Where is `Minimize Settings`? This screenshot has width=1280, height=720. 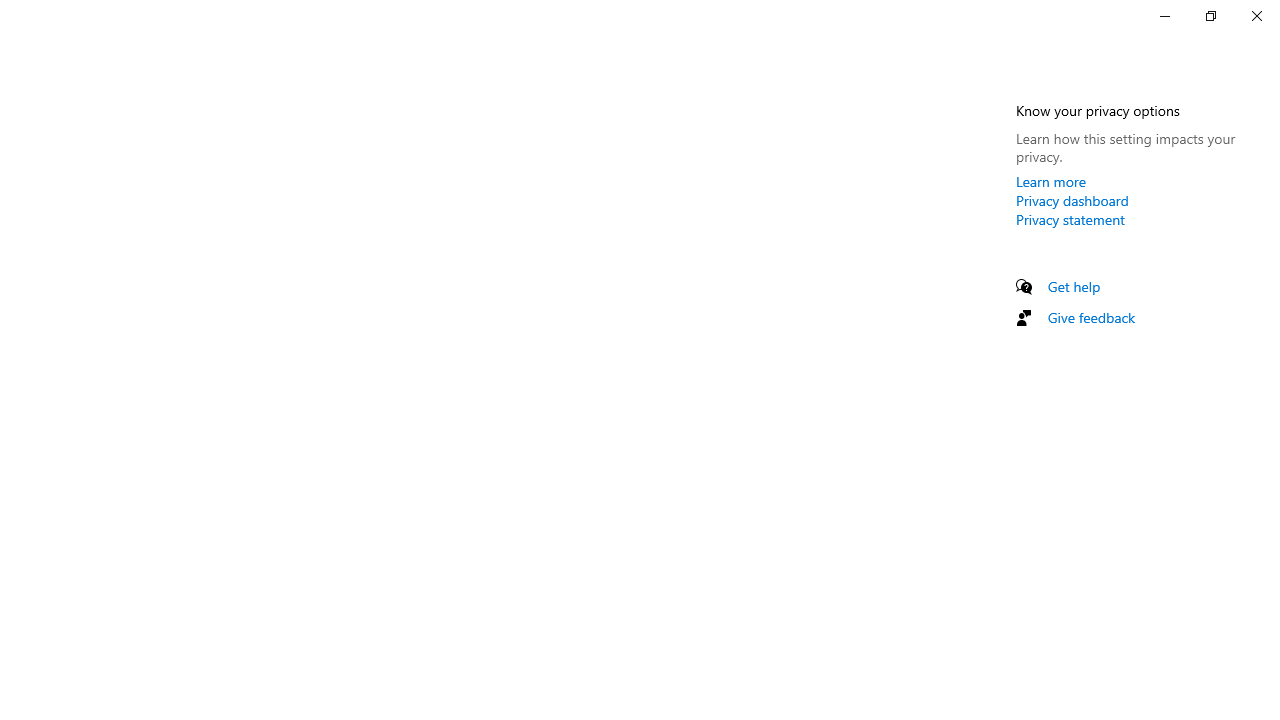
Minimize Settings is located at coordinates (1164, 16).